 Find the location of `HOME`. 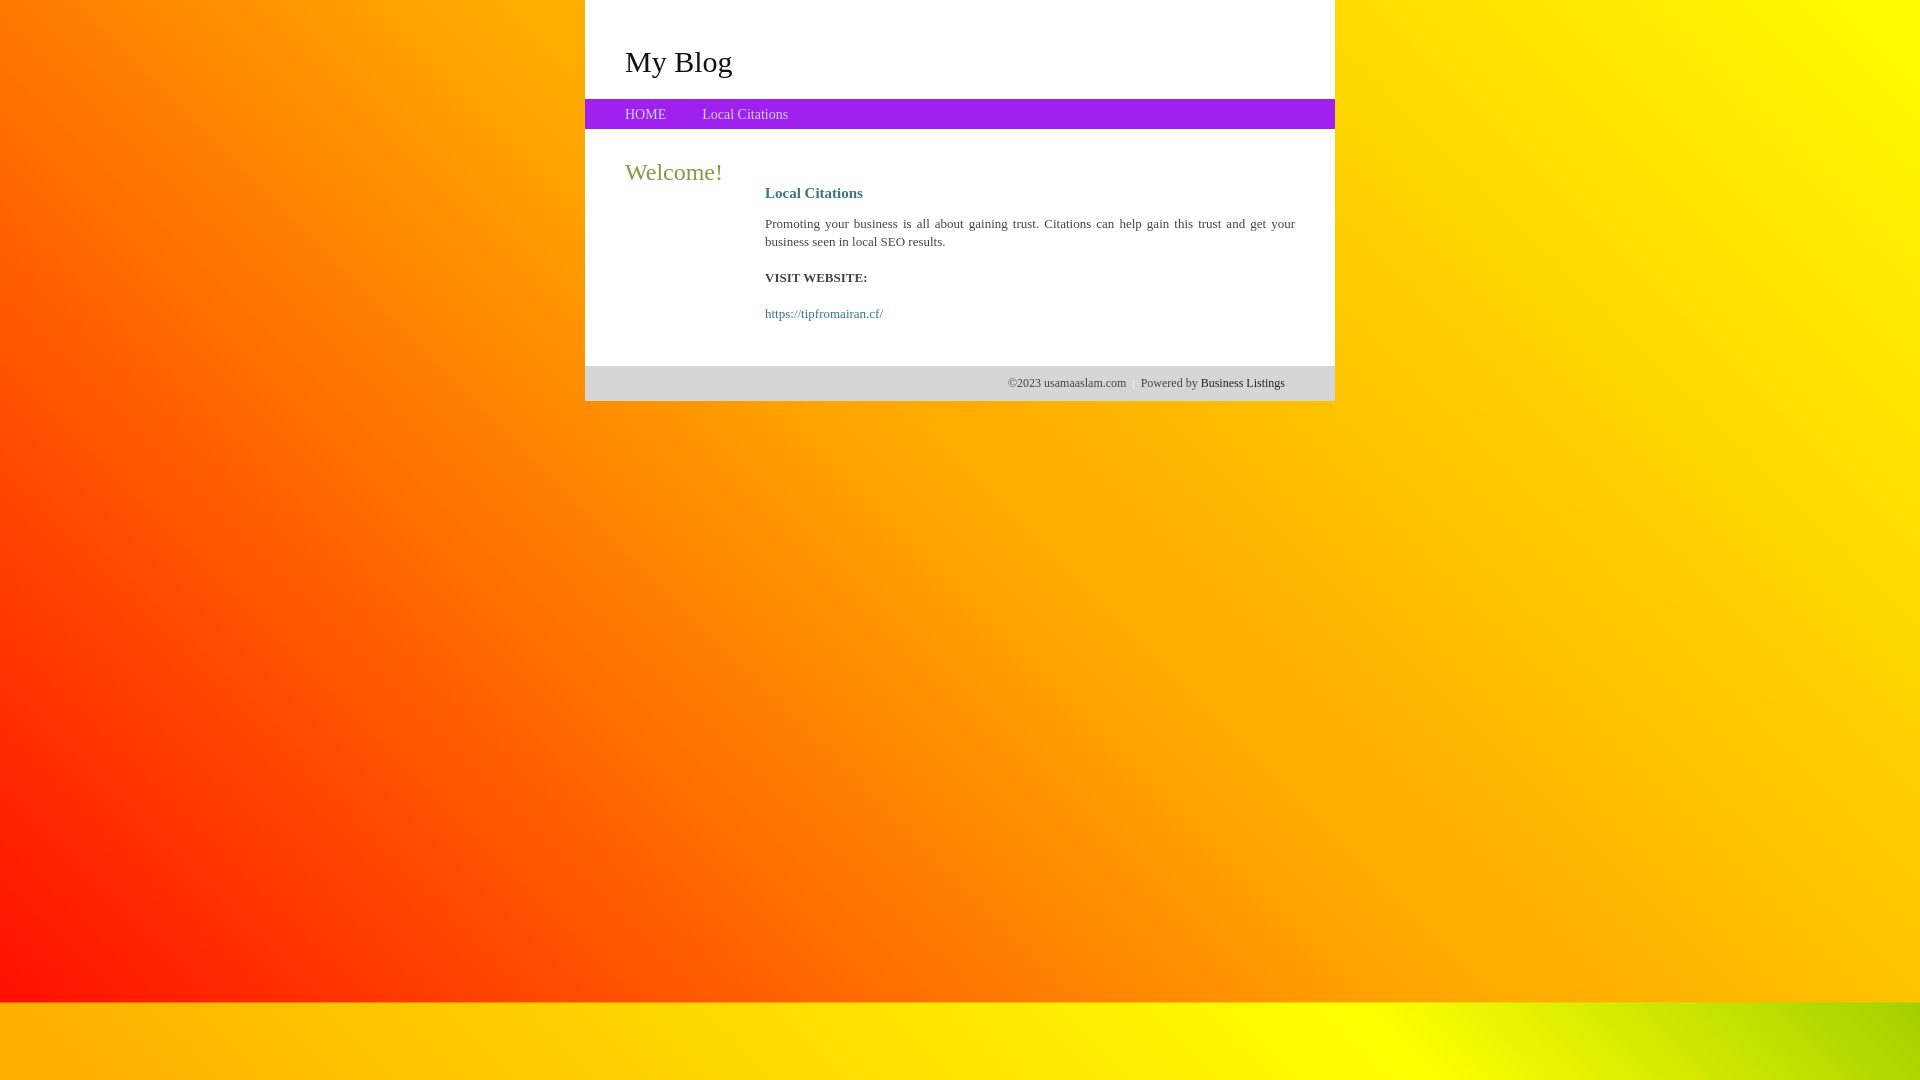

HOME is located at coordinates (646, 114).